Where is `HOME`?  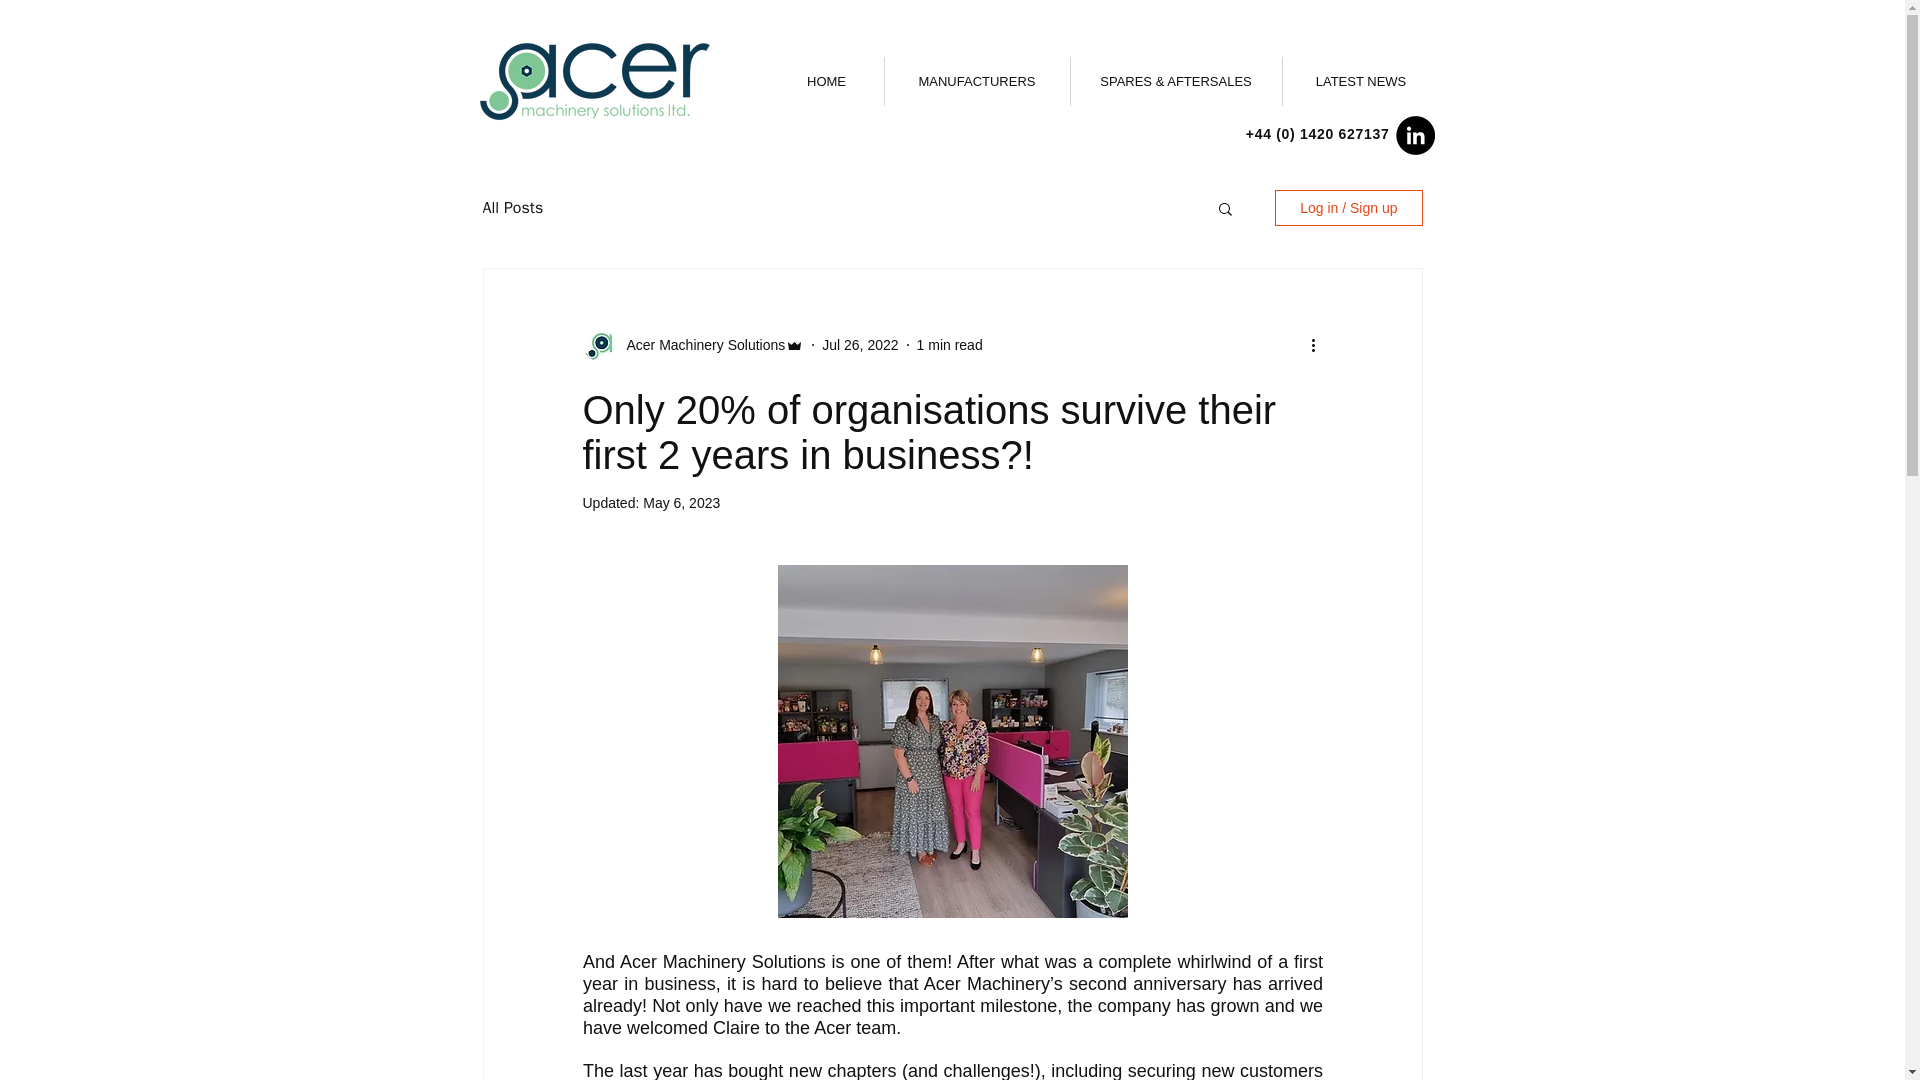 HOME is located at coordinates (826, 81).